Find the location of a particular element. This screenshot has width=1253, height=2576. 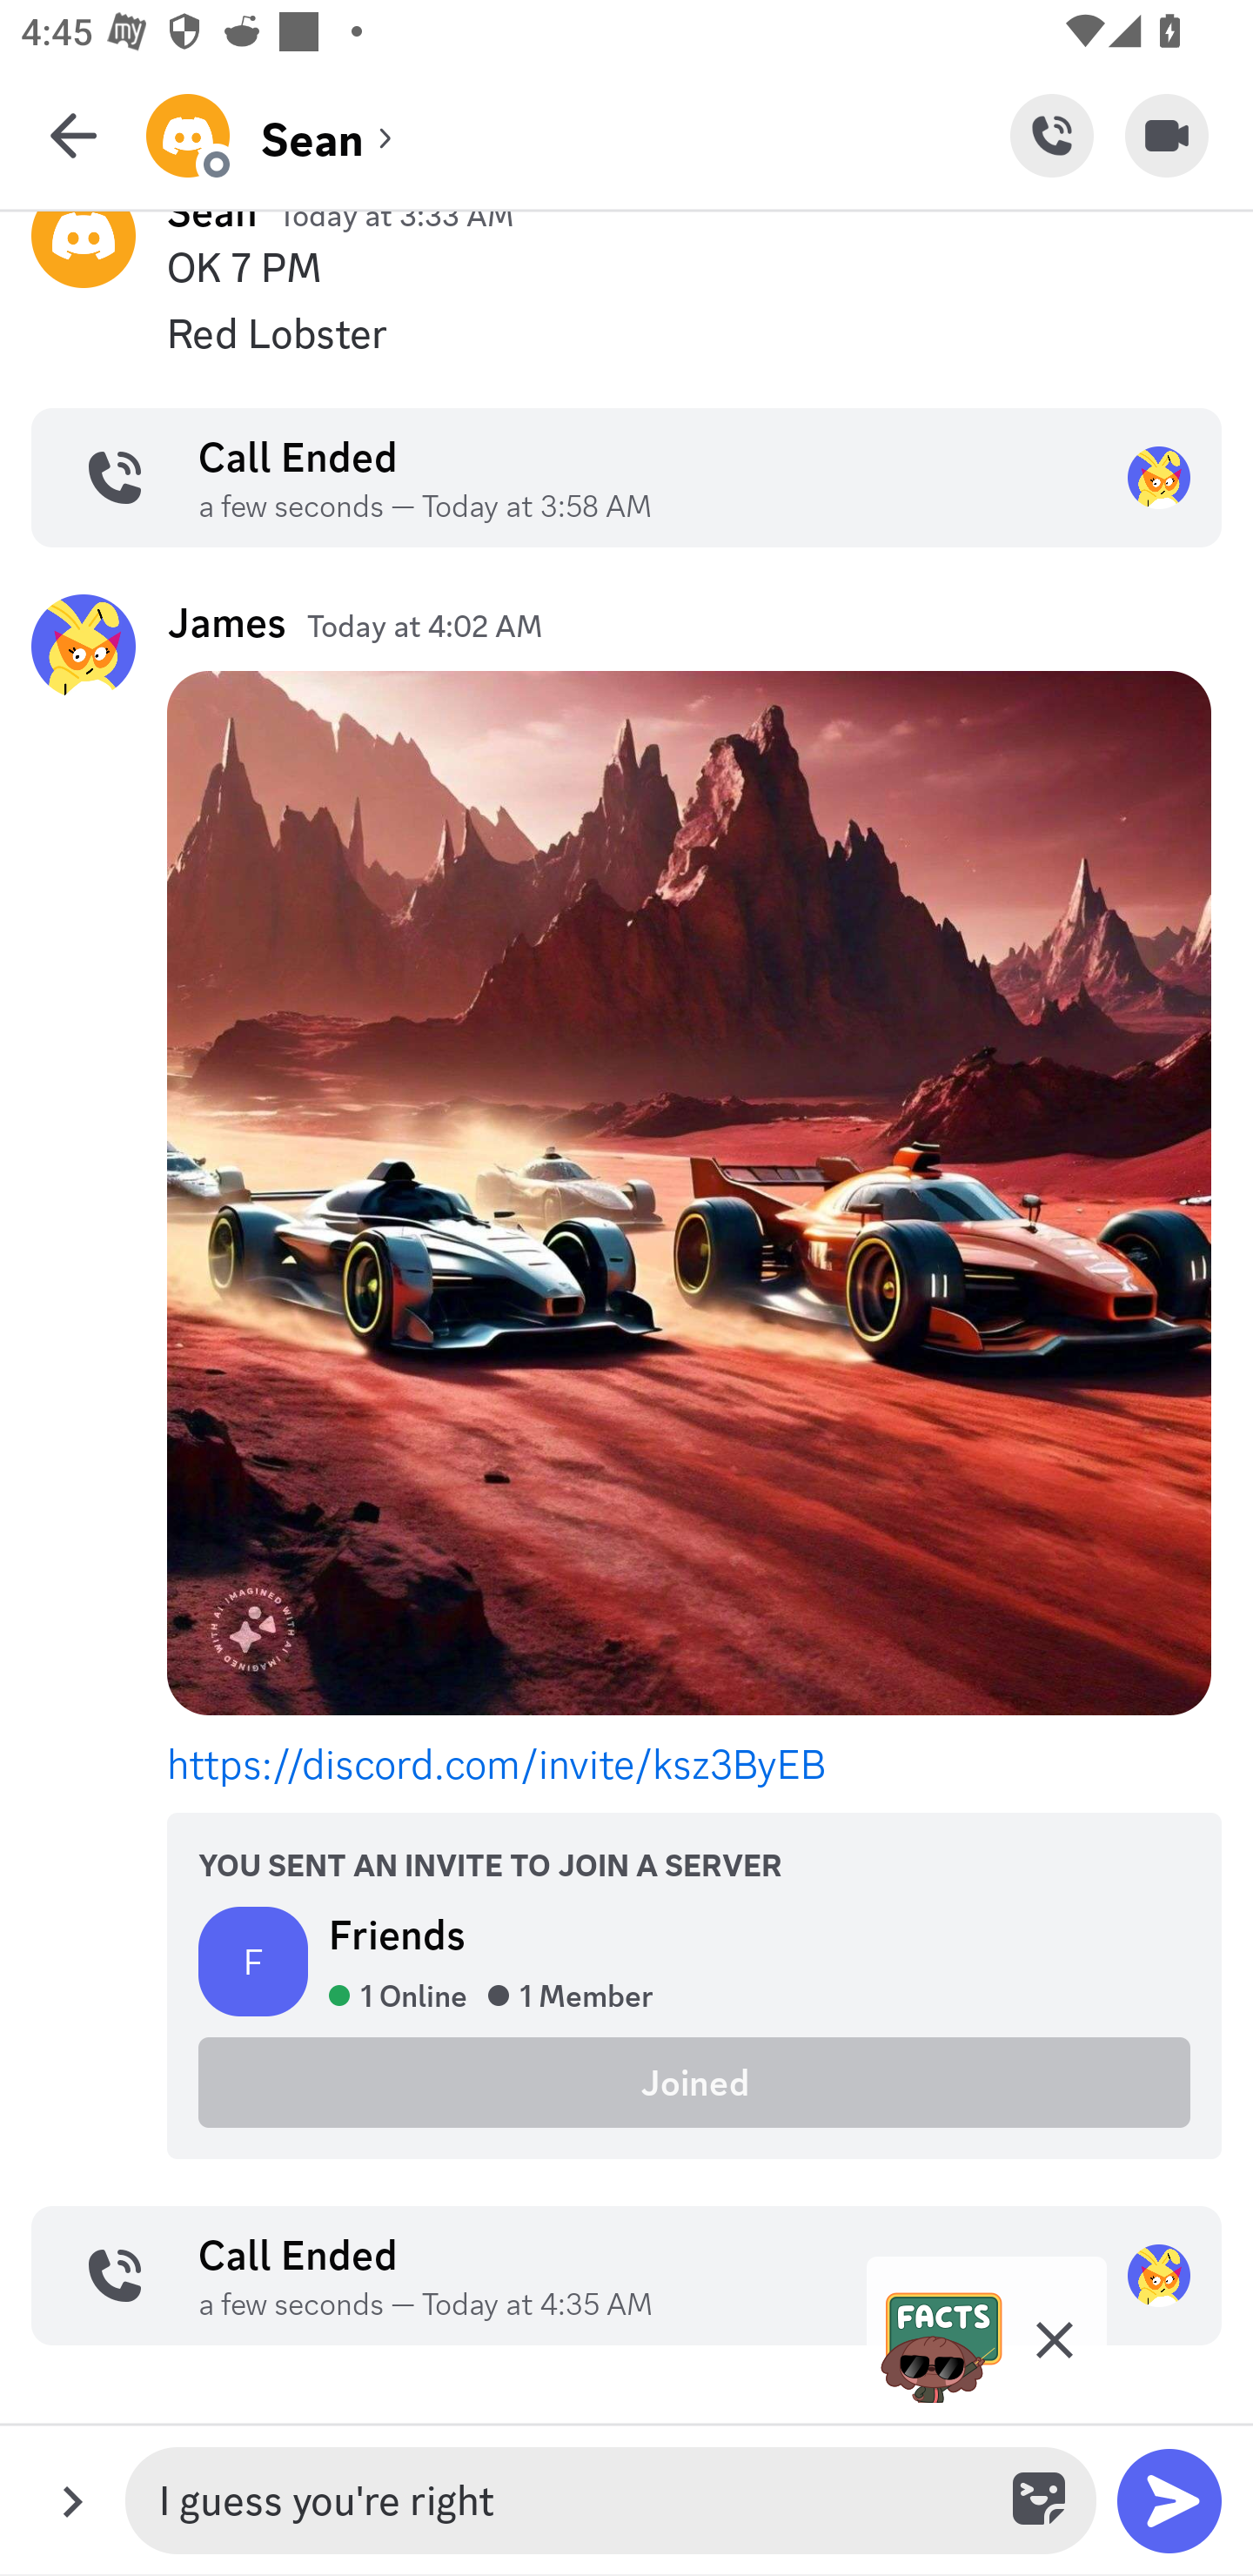

Joined is located at coordinates (694, 2082).